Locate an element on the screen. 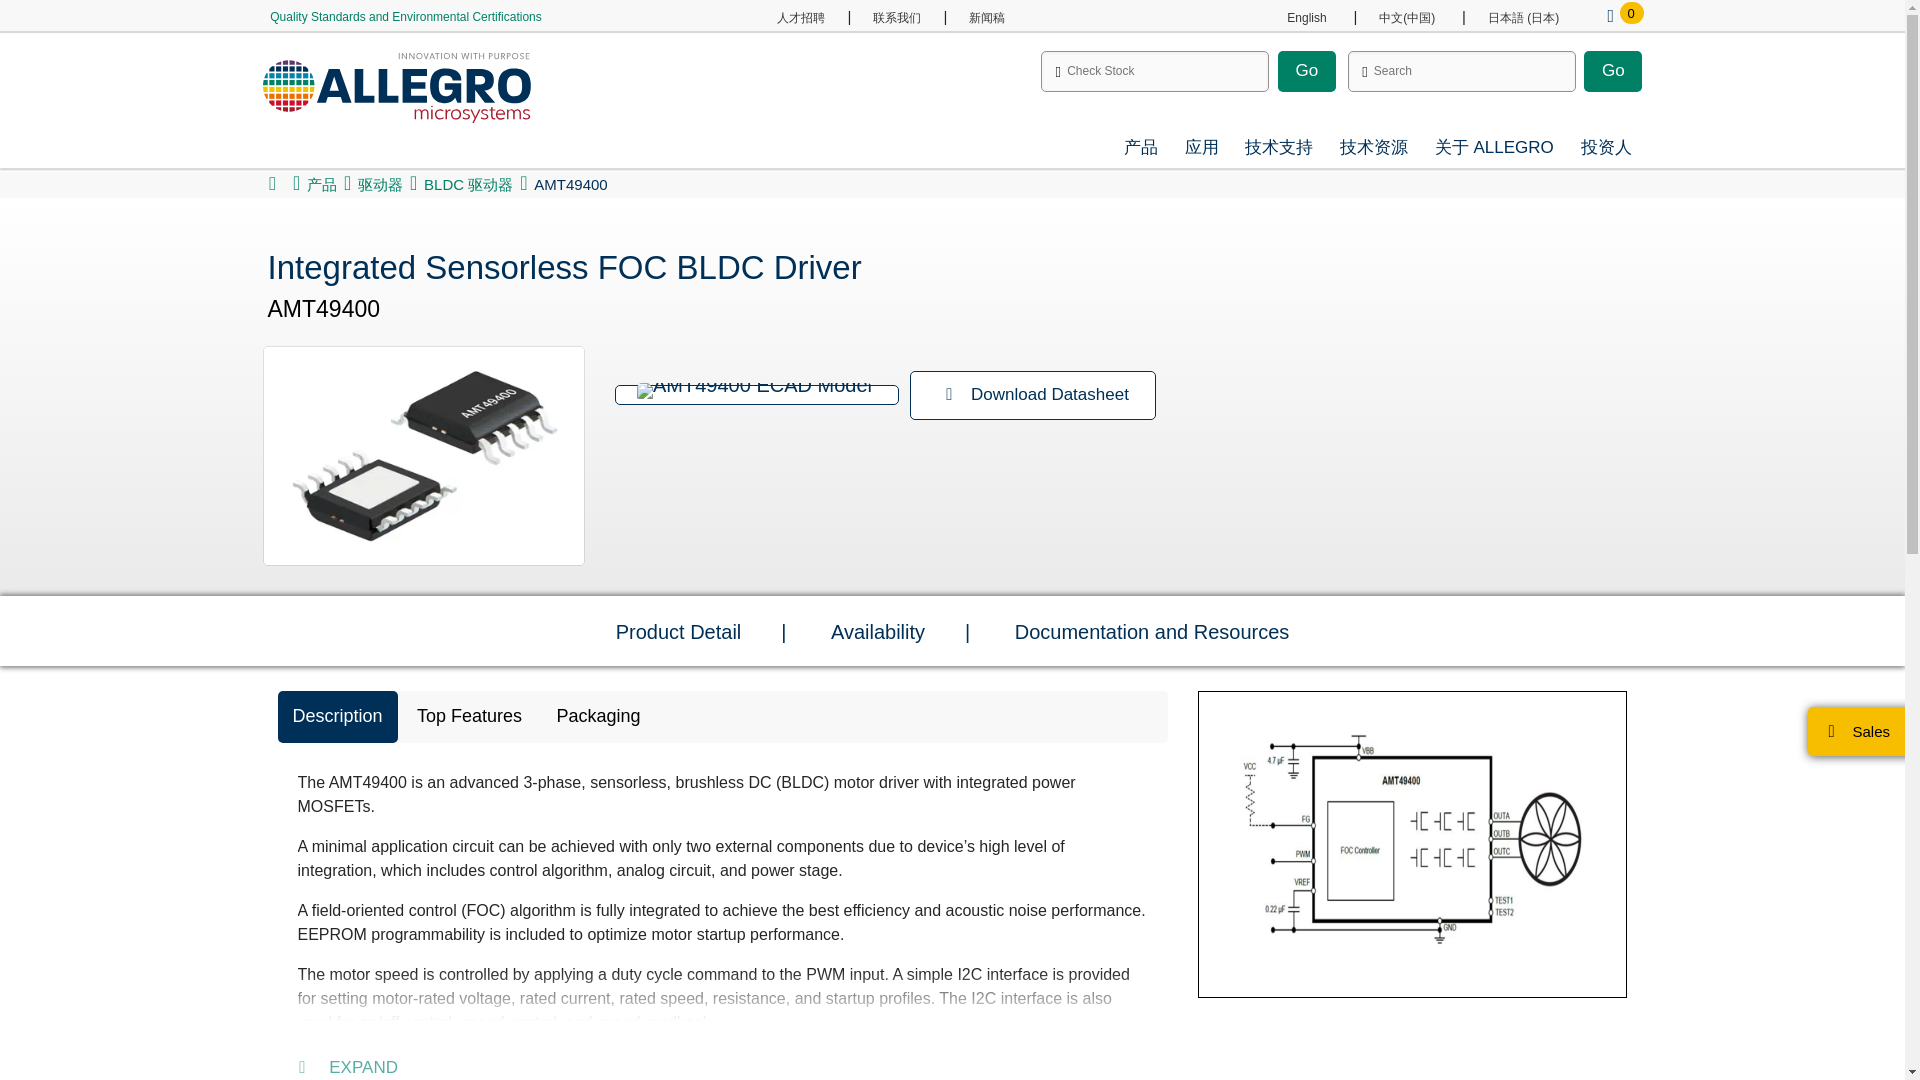  Go is located at coordinates (1307, 70).